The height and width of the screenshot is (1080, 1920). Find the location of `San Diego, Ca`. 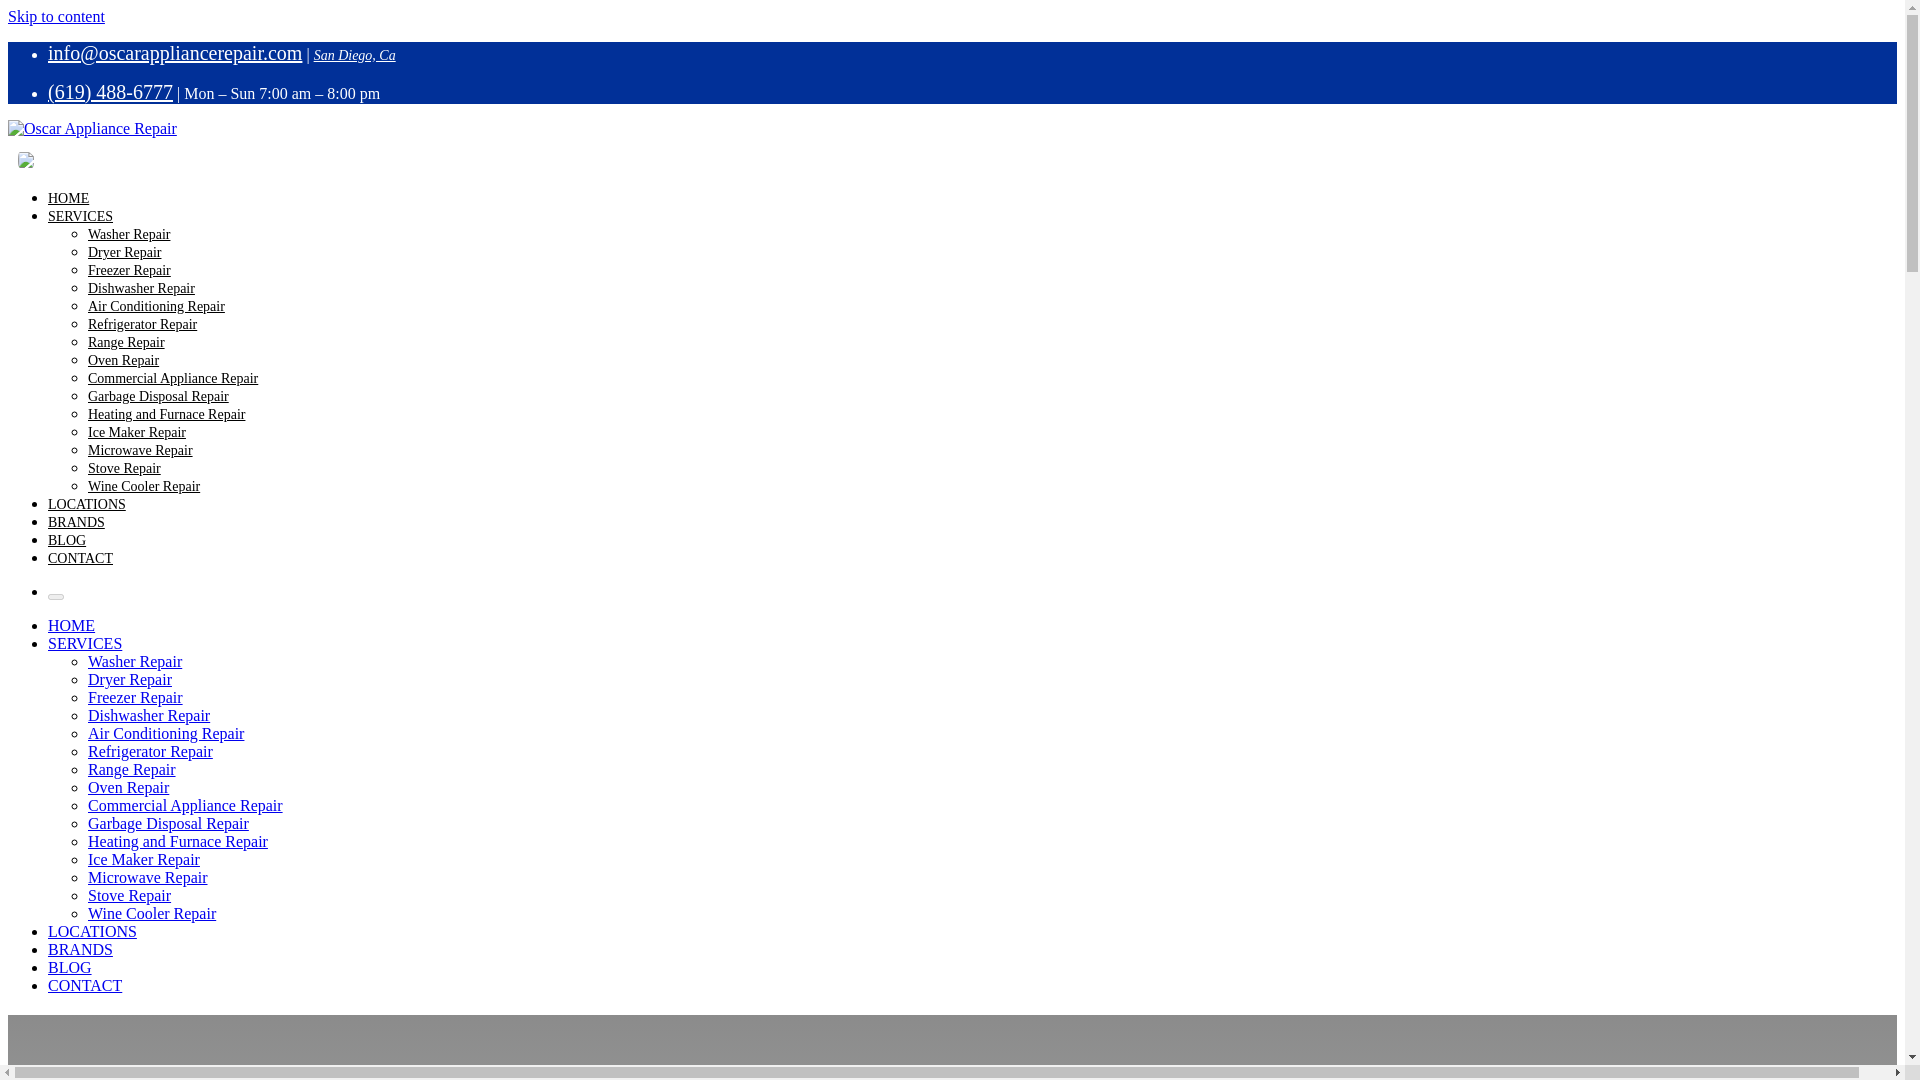

San Diego, Ca is located at coordinates (354, 54).